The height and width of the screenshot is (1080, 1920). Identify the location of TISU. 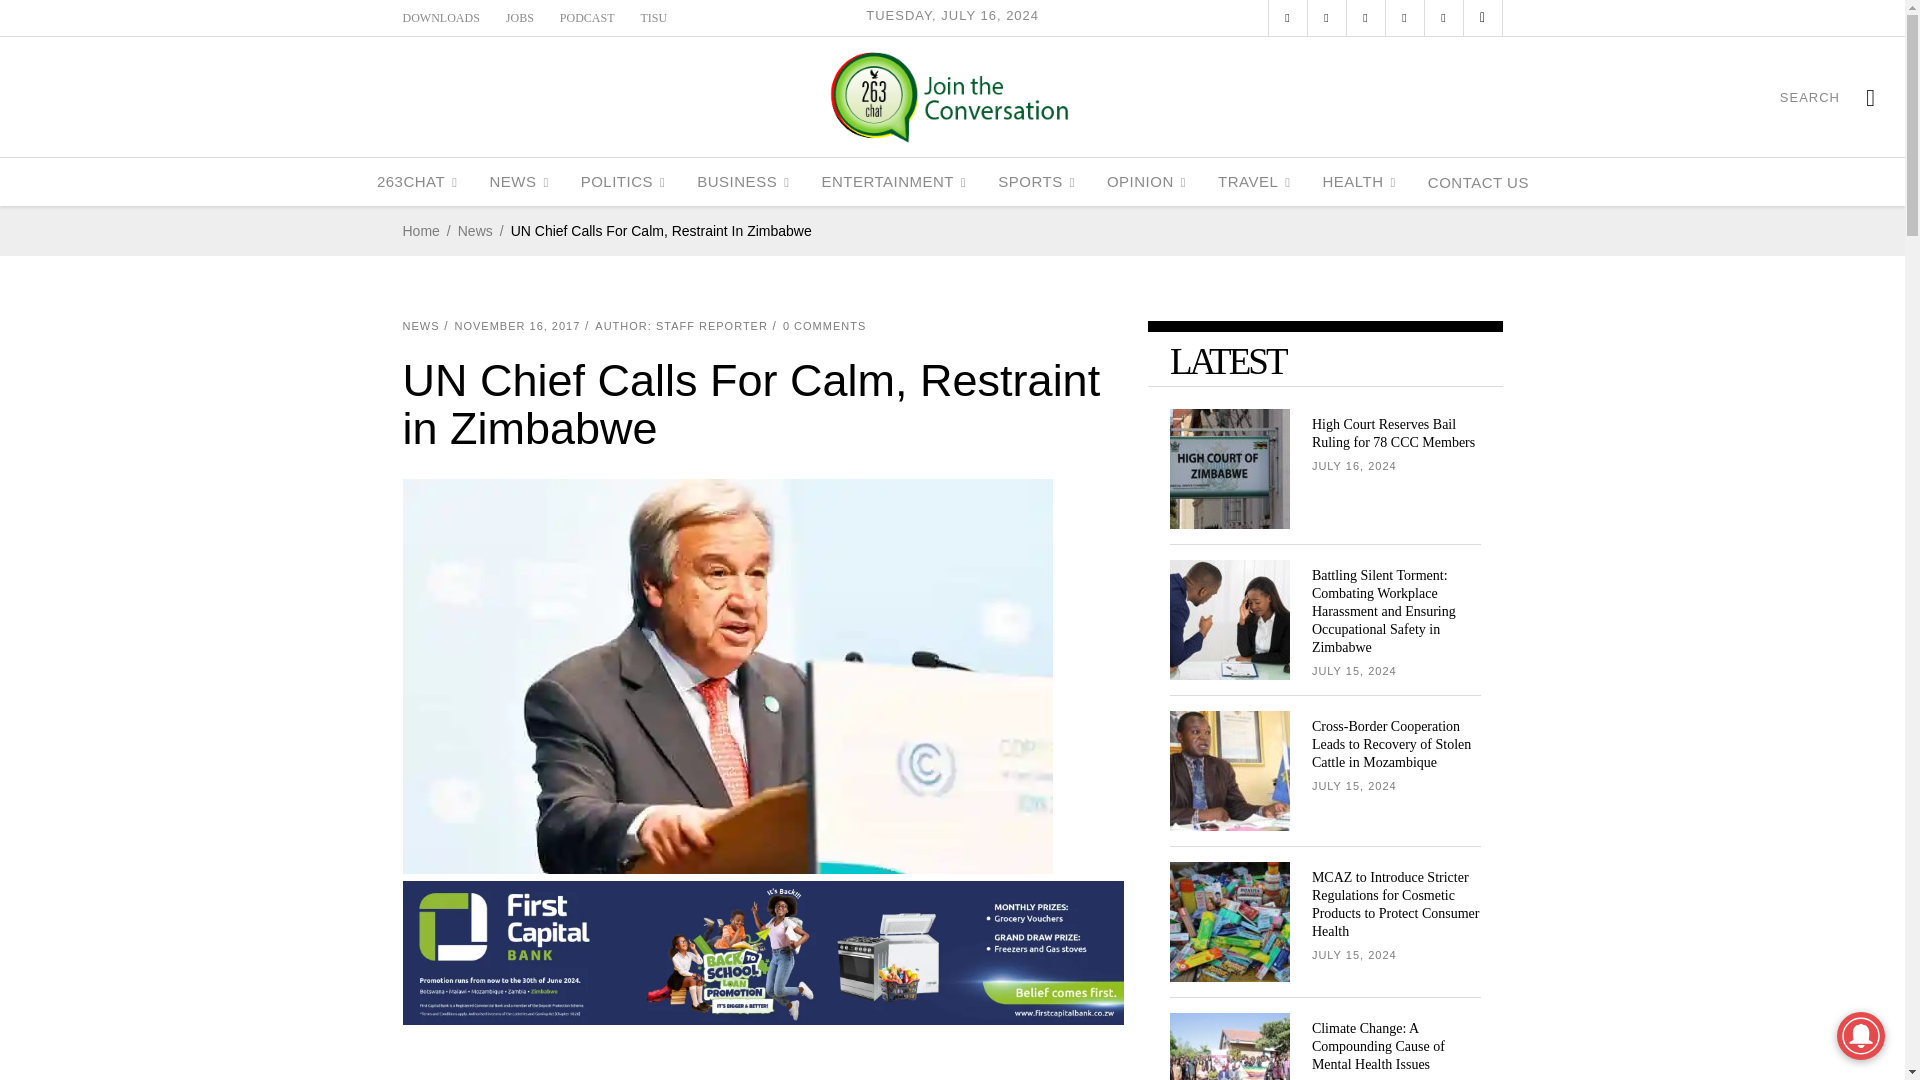
(654, 17).